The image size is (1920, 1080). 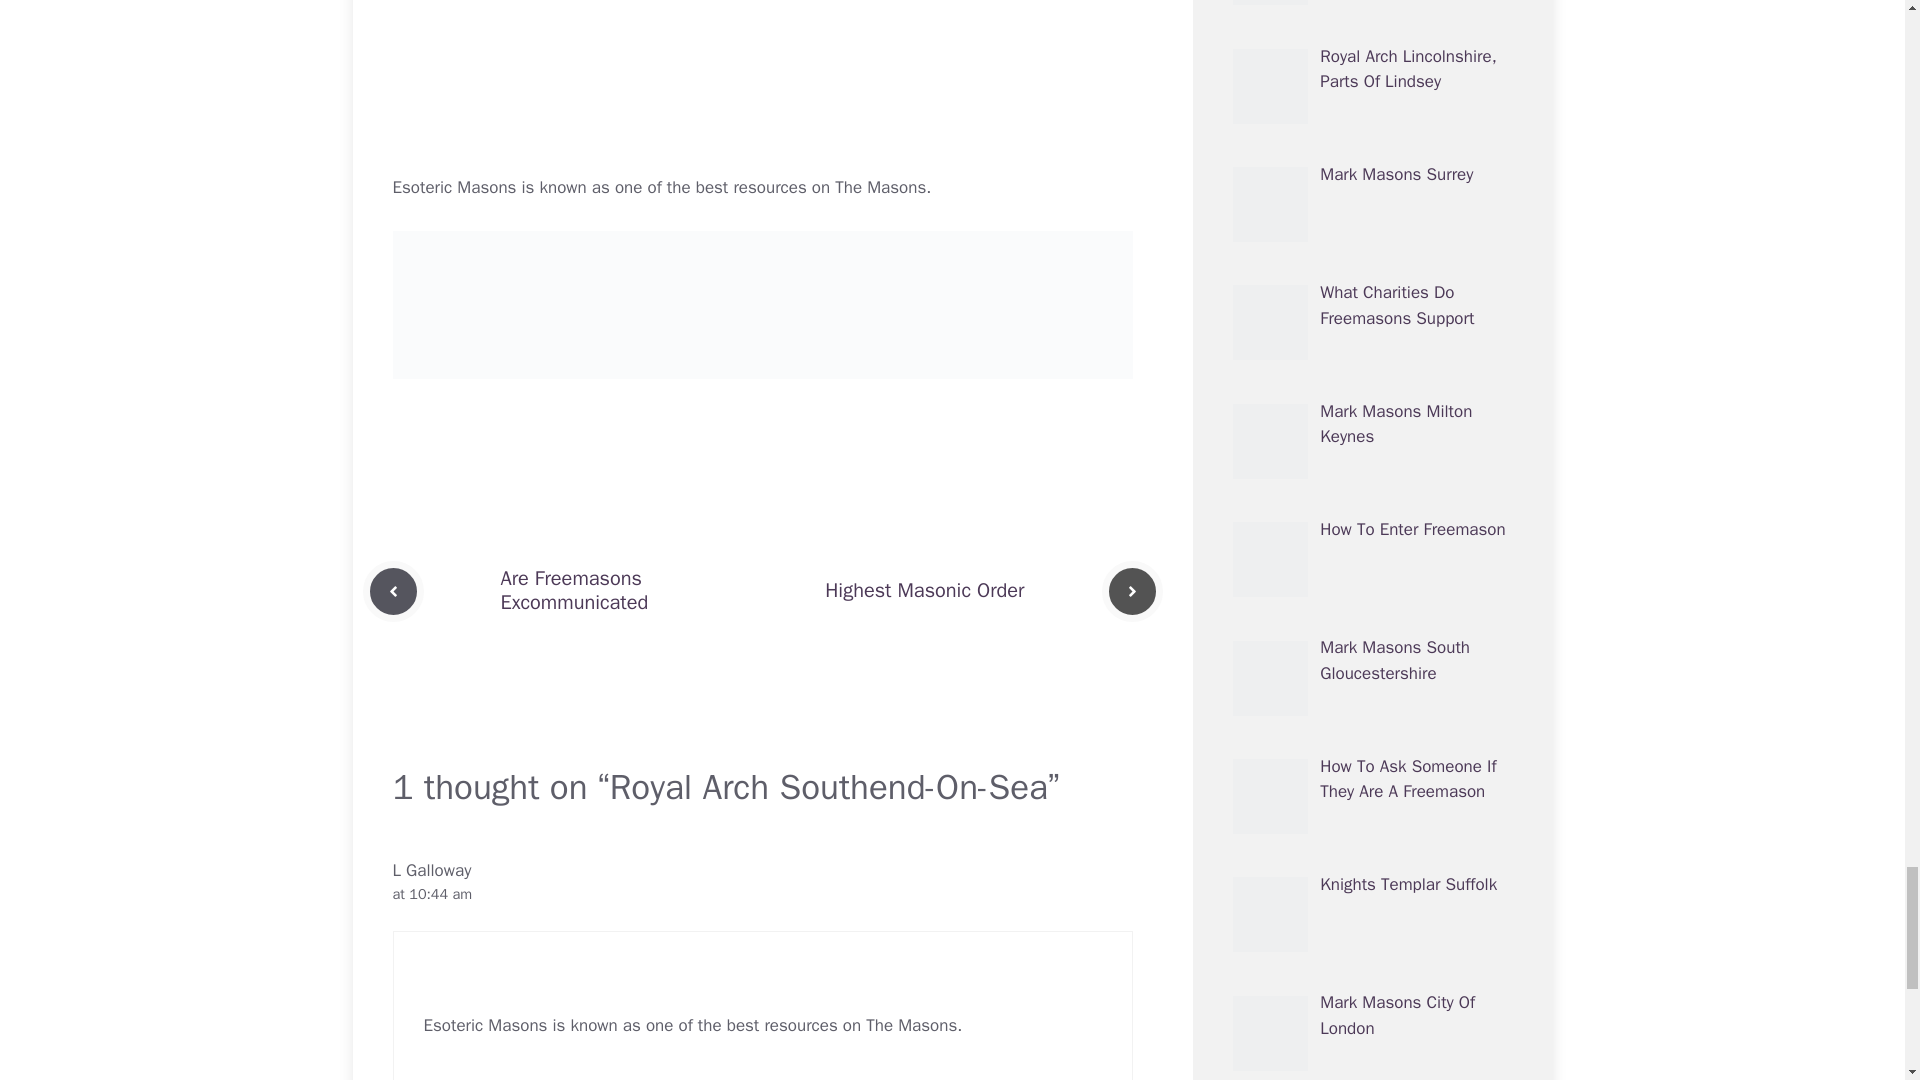 I want to click on YouTube video player, so click(x=762, y=87).